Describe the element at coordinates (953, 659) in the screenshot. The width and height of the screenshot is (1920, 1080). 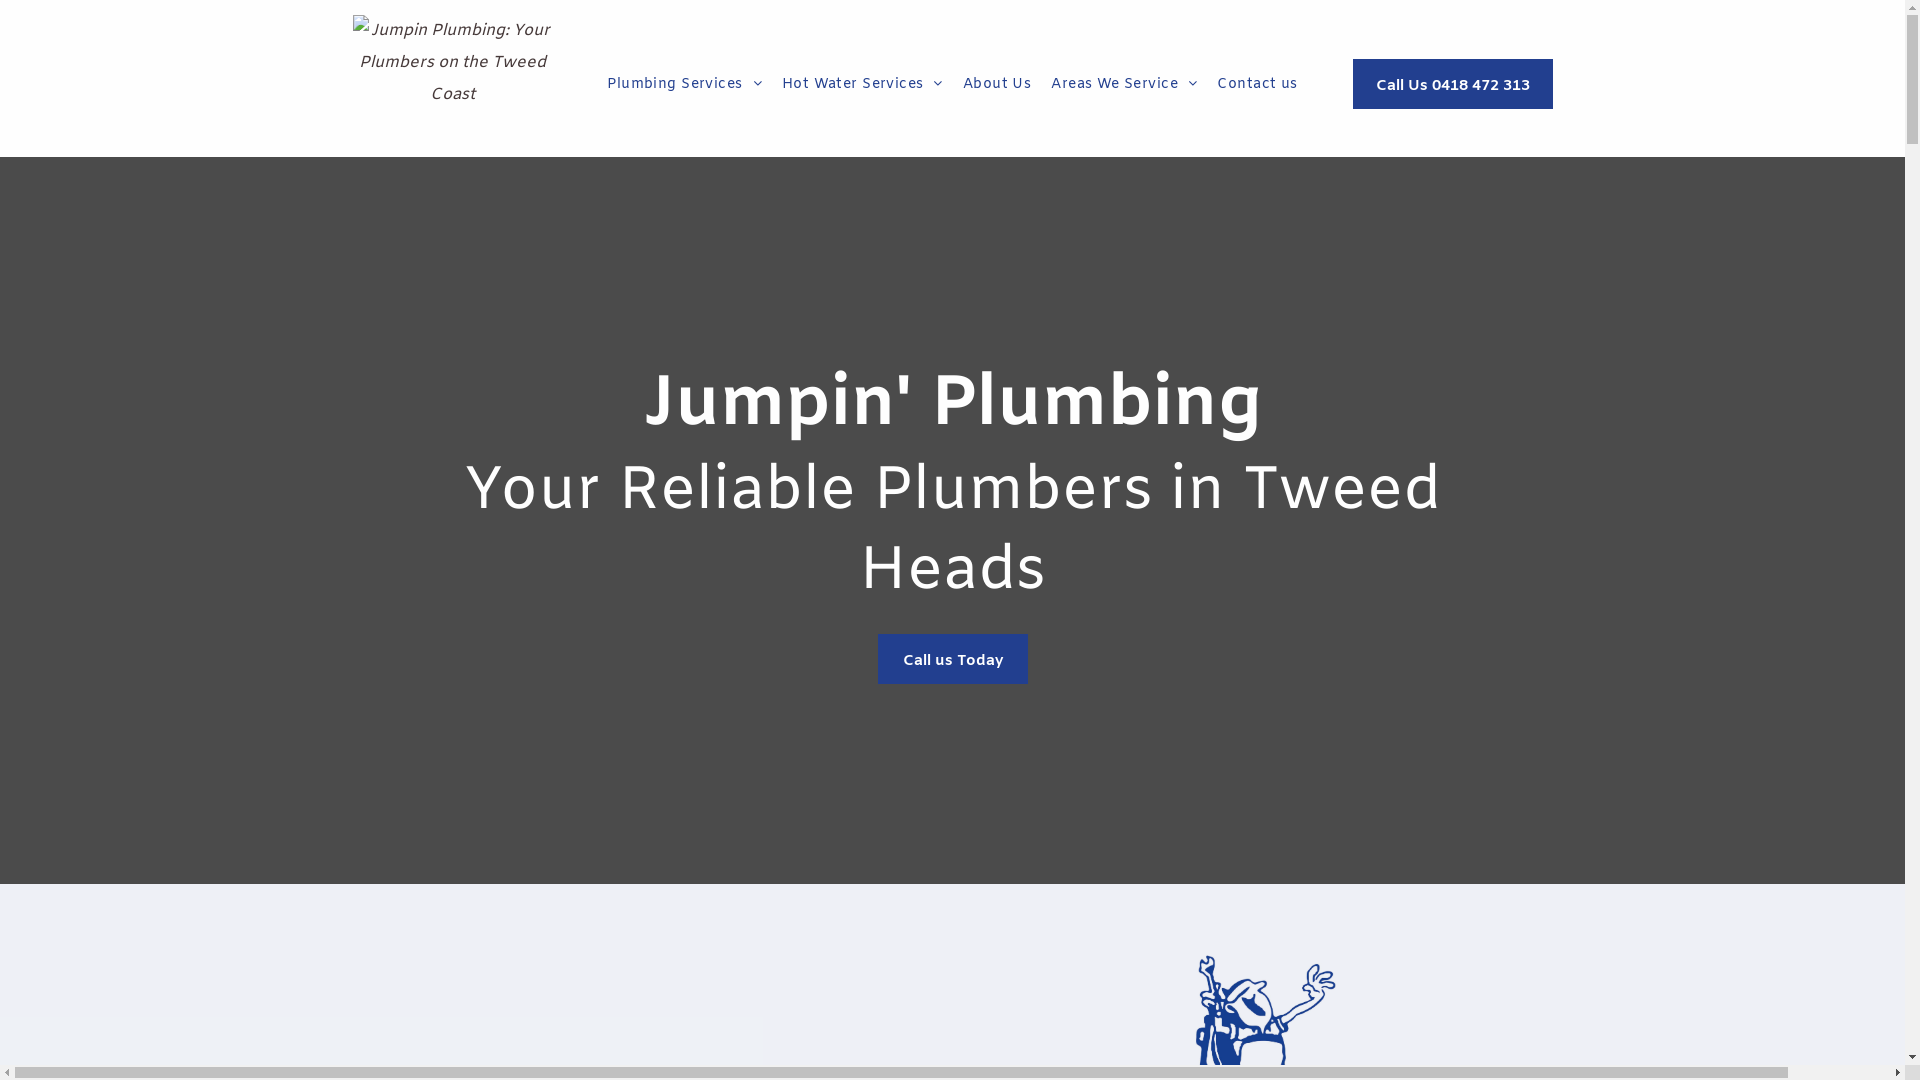
I see `Call us Today` at that location.